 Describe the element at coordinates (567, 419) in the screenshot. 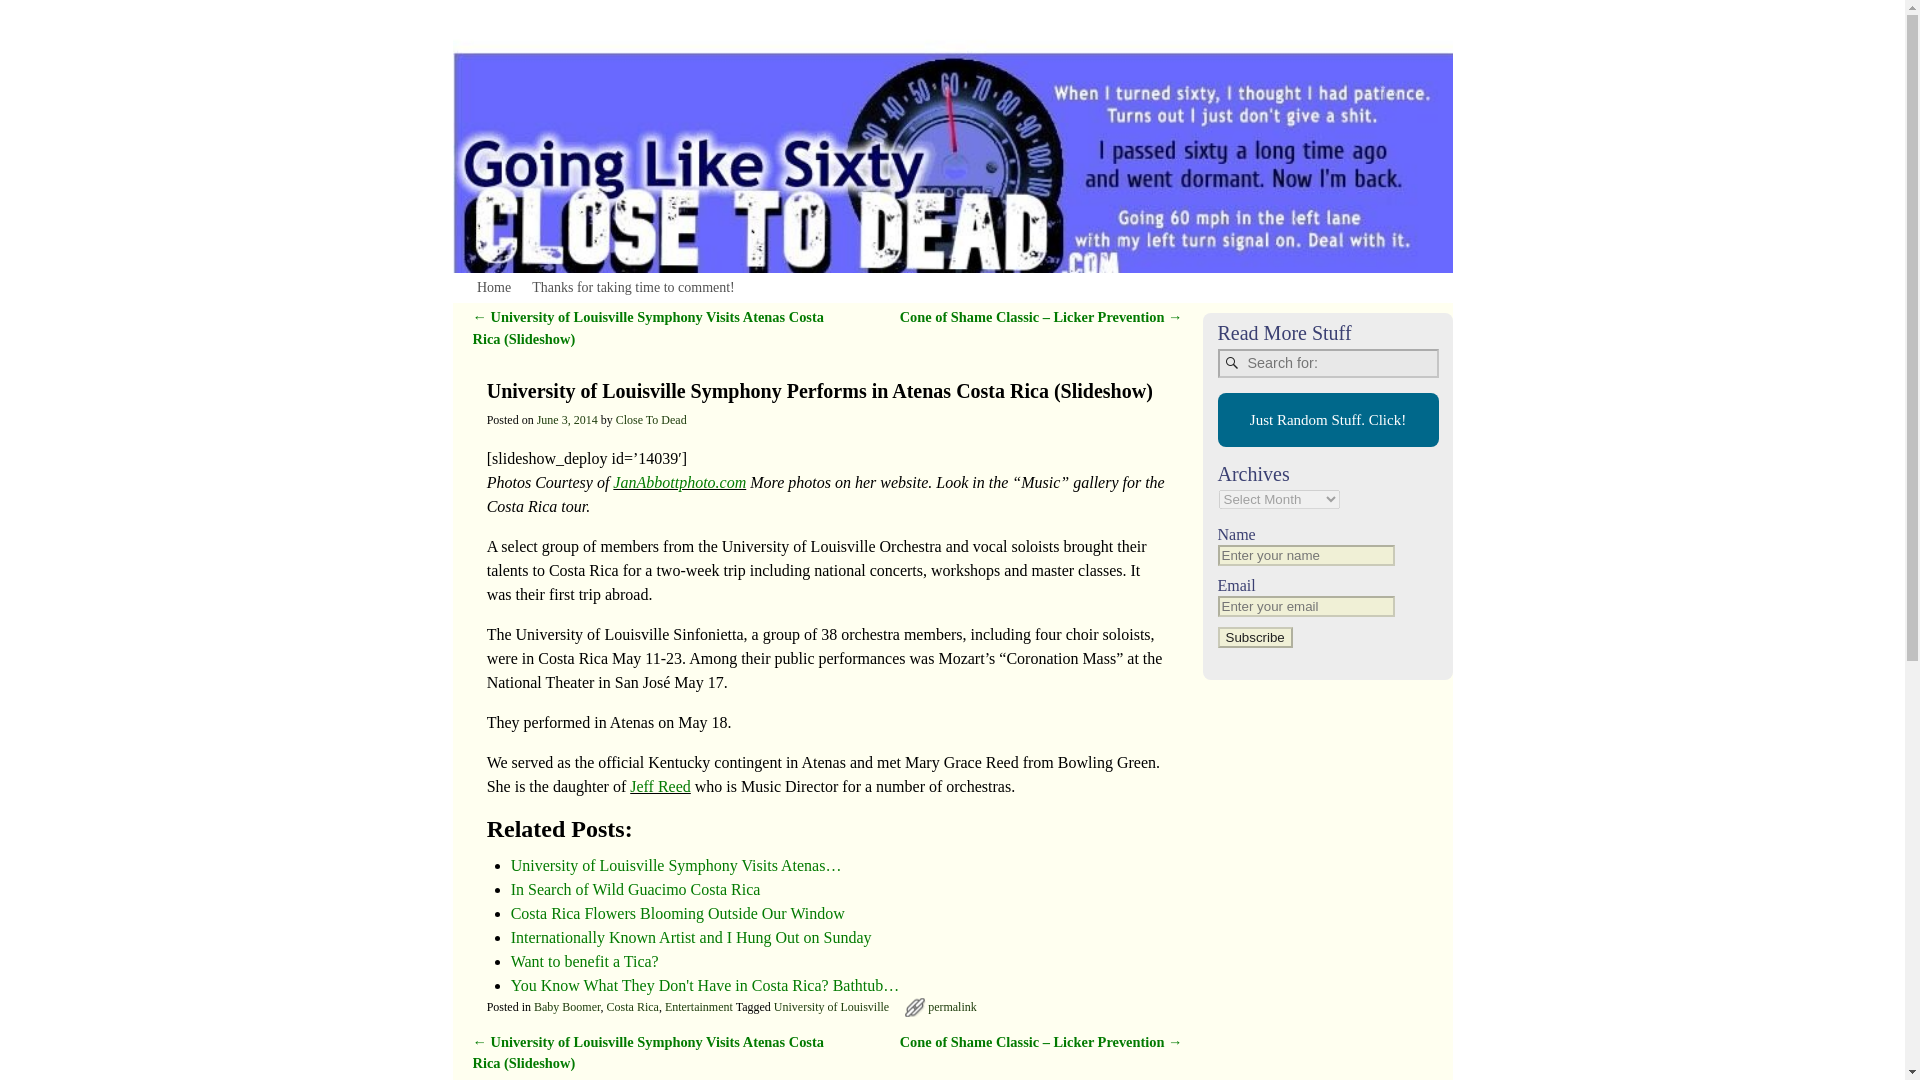

I see `June 3, 2014` at that location.